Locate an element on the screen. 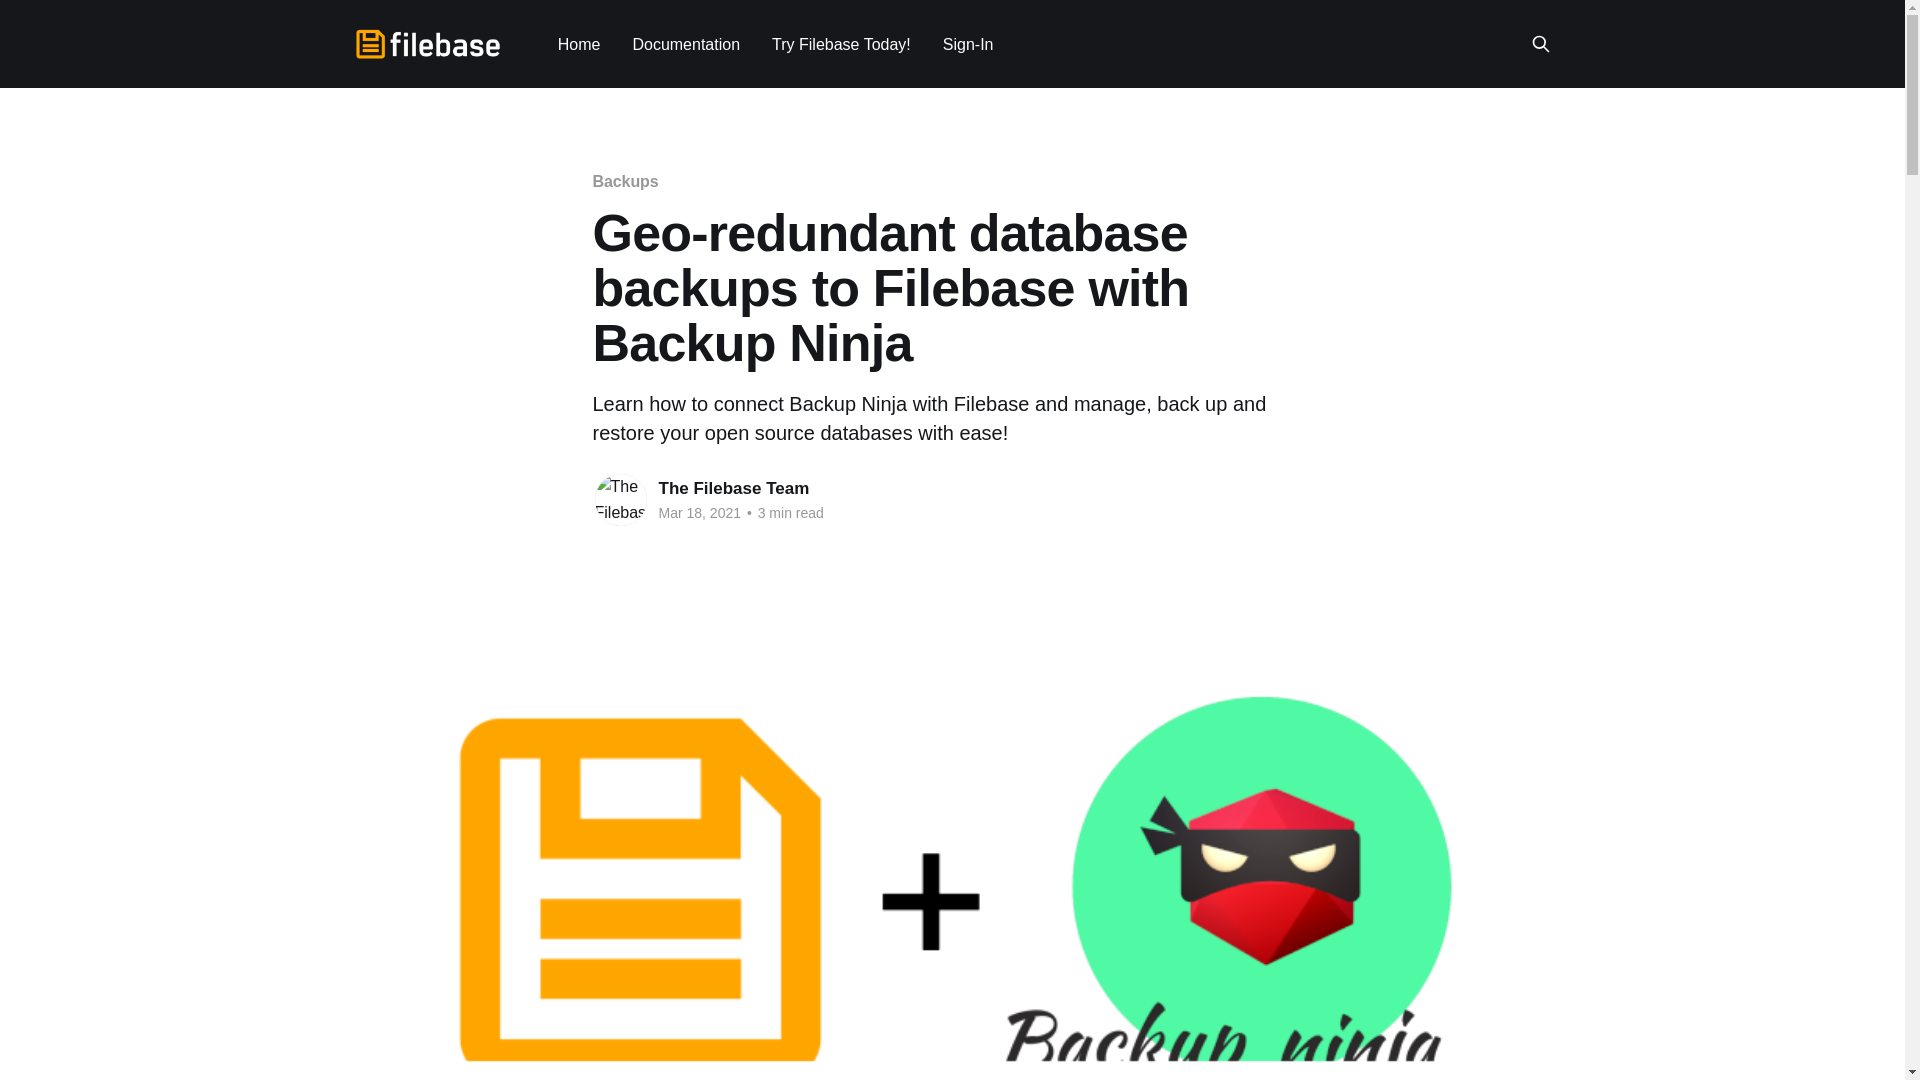 The height and width of the screenshot is (1080, 1920). The Filebase Team is located at coordinates (733, 488).